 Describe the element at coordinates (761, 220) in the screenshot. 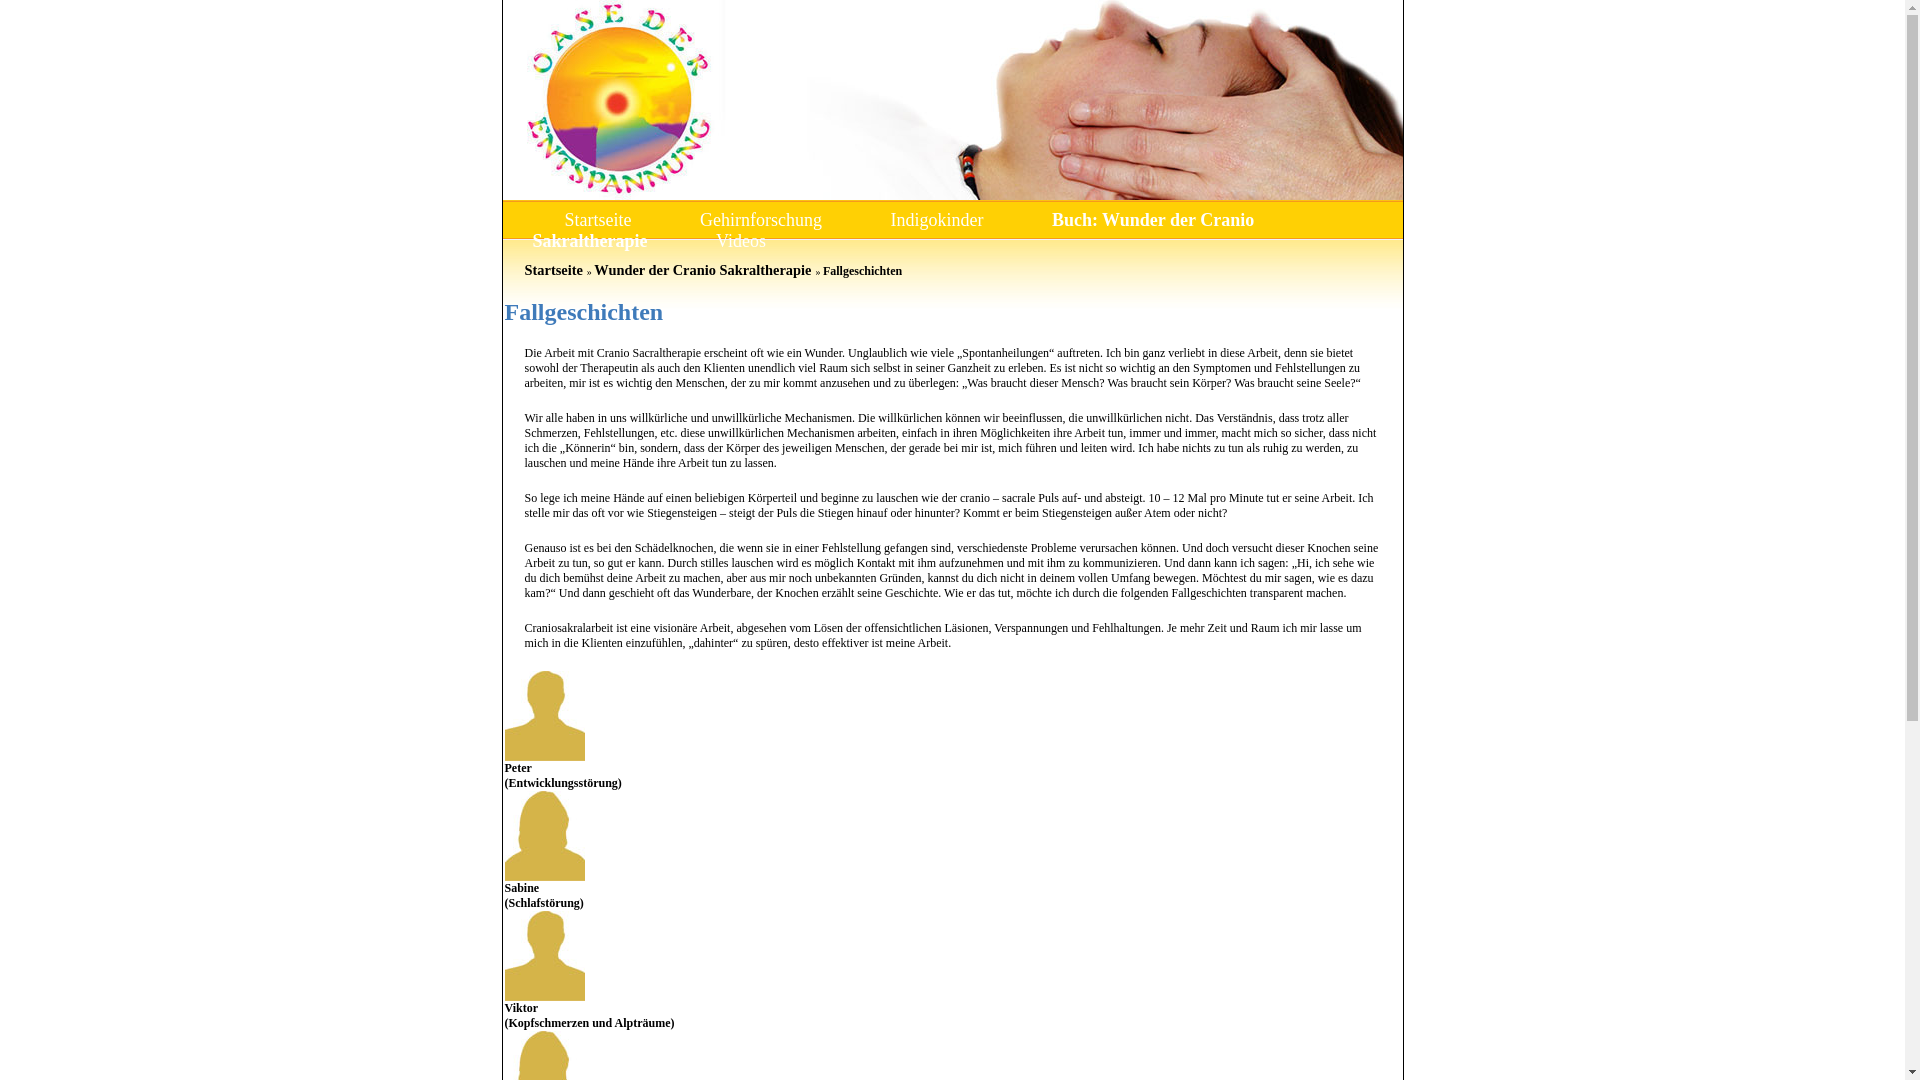

I see `Gehirnforschung` at that location.